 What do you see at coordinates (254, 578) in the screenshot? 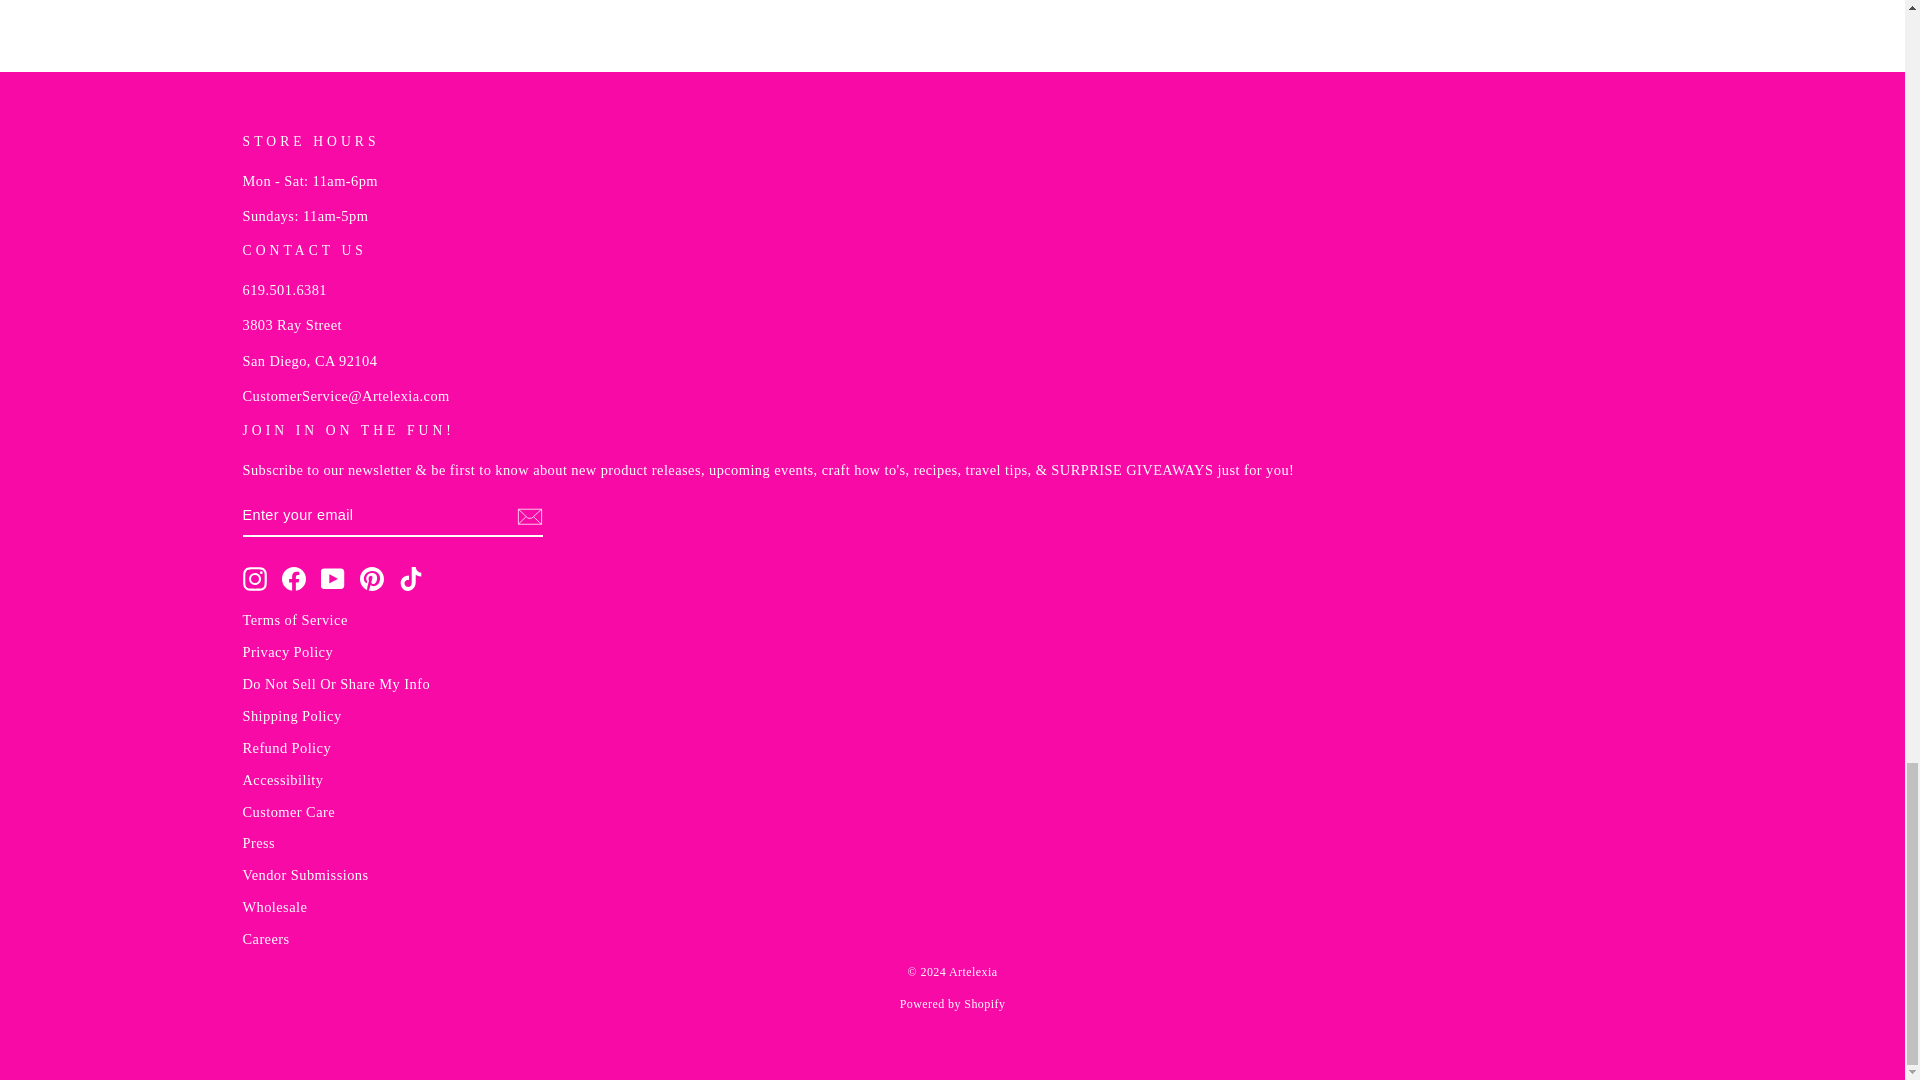
I see `Artelexia on Instagram` at bounding box center [254, 578].